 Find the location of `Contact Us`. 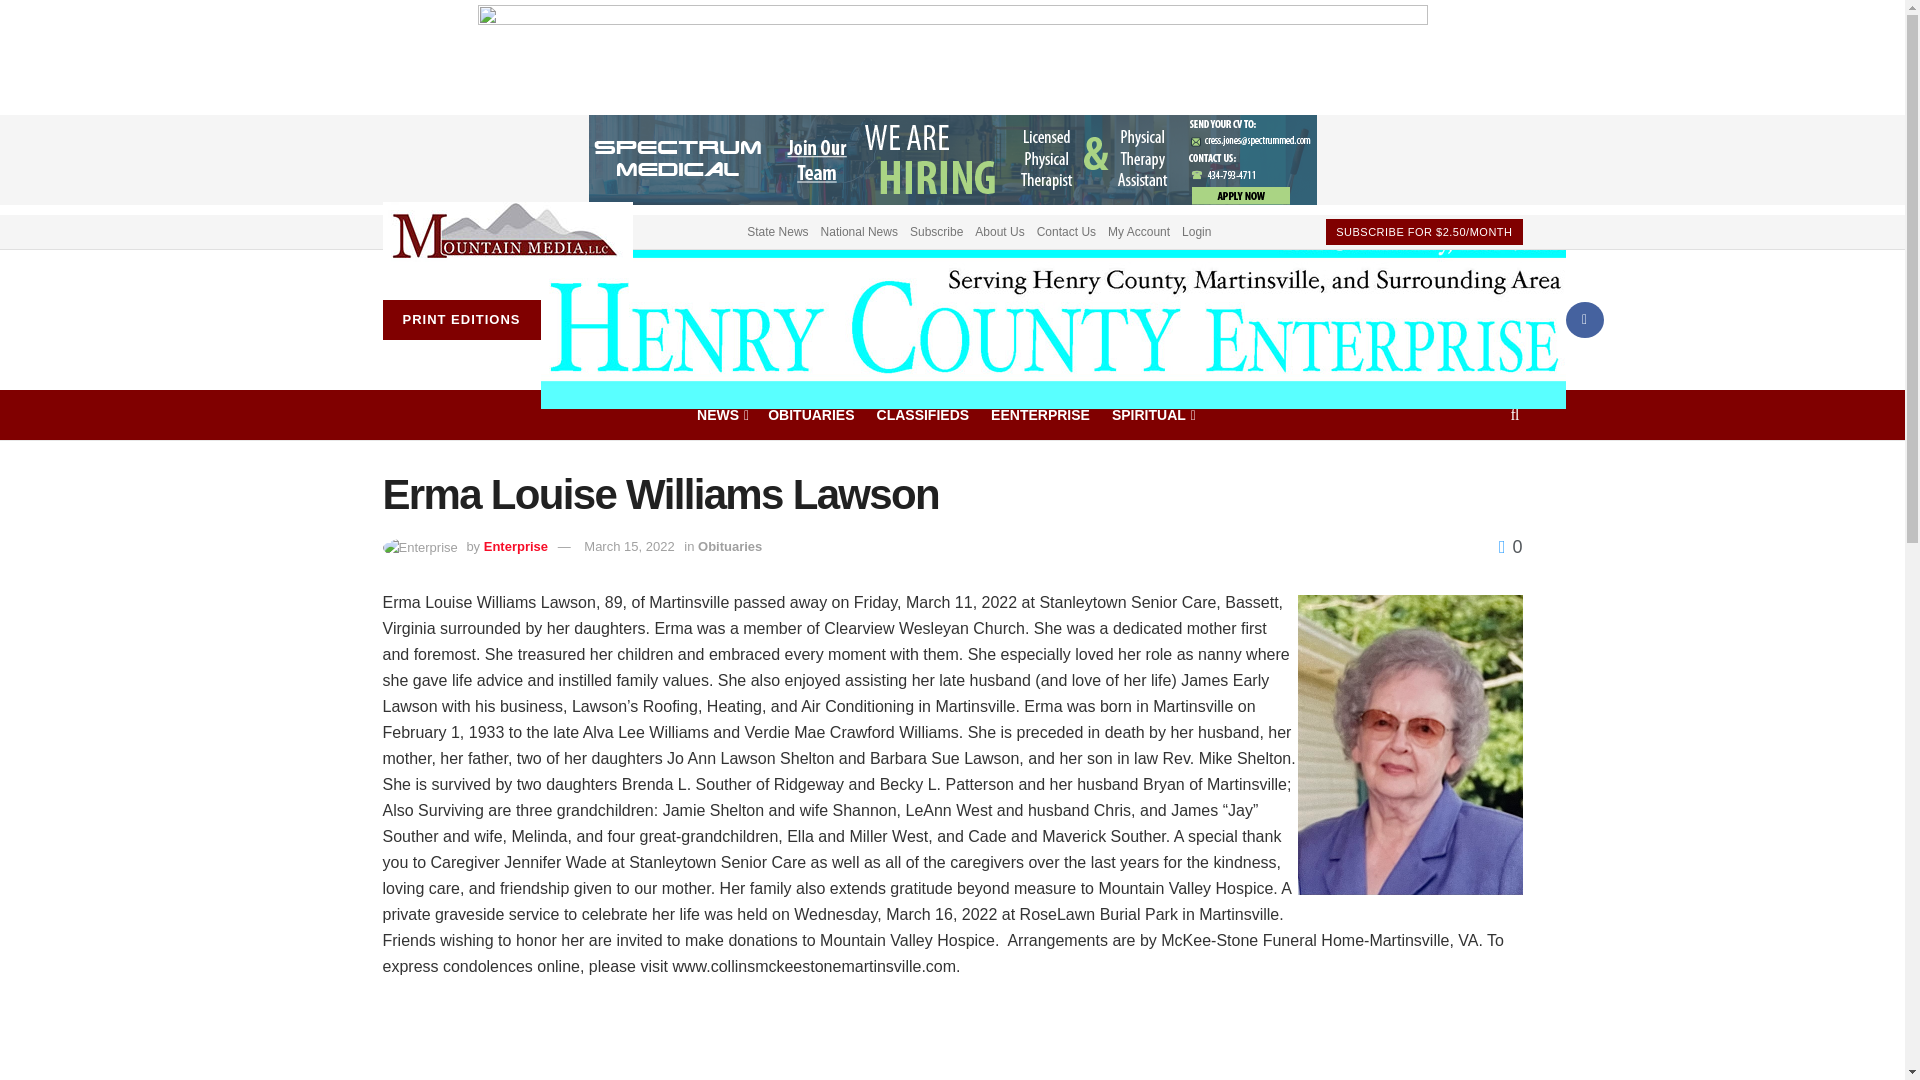

Contact Us is located at coordinates (1066, 230).